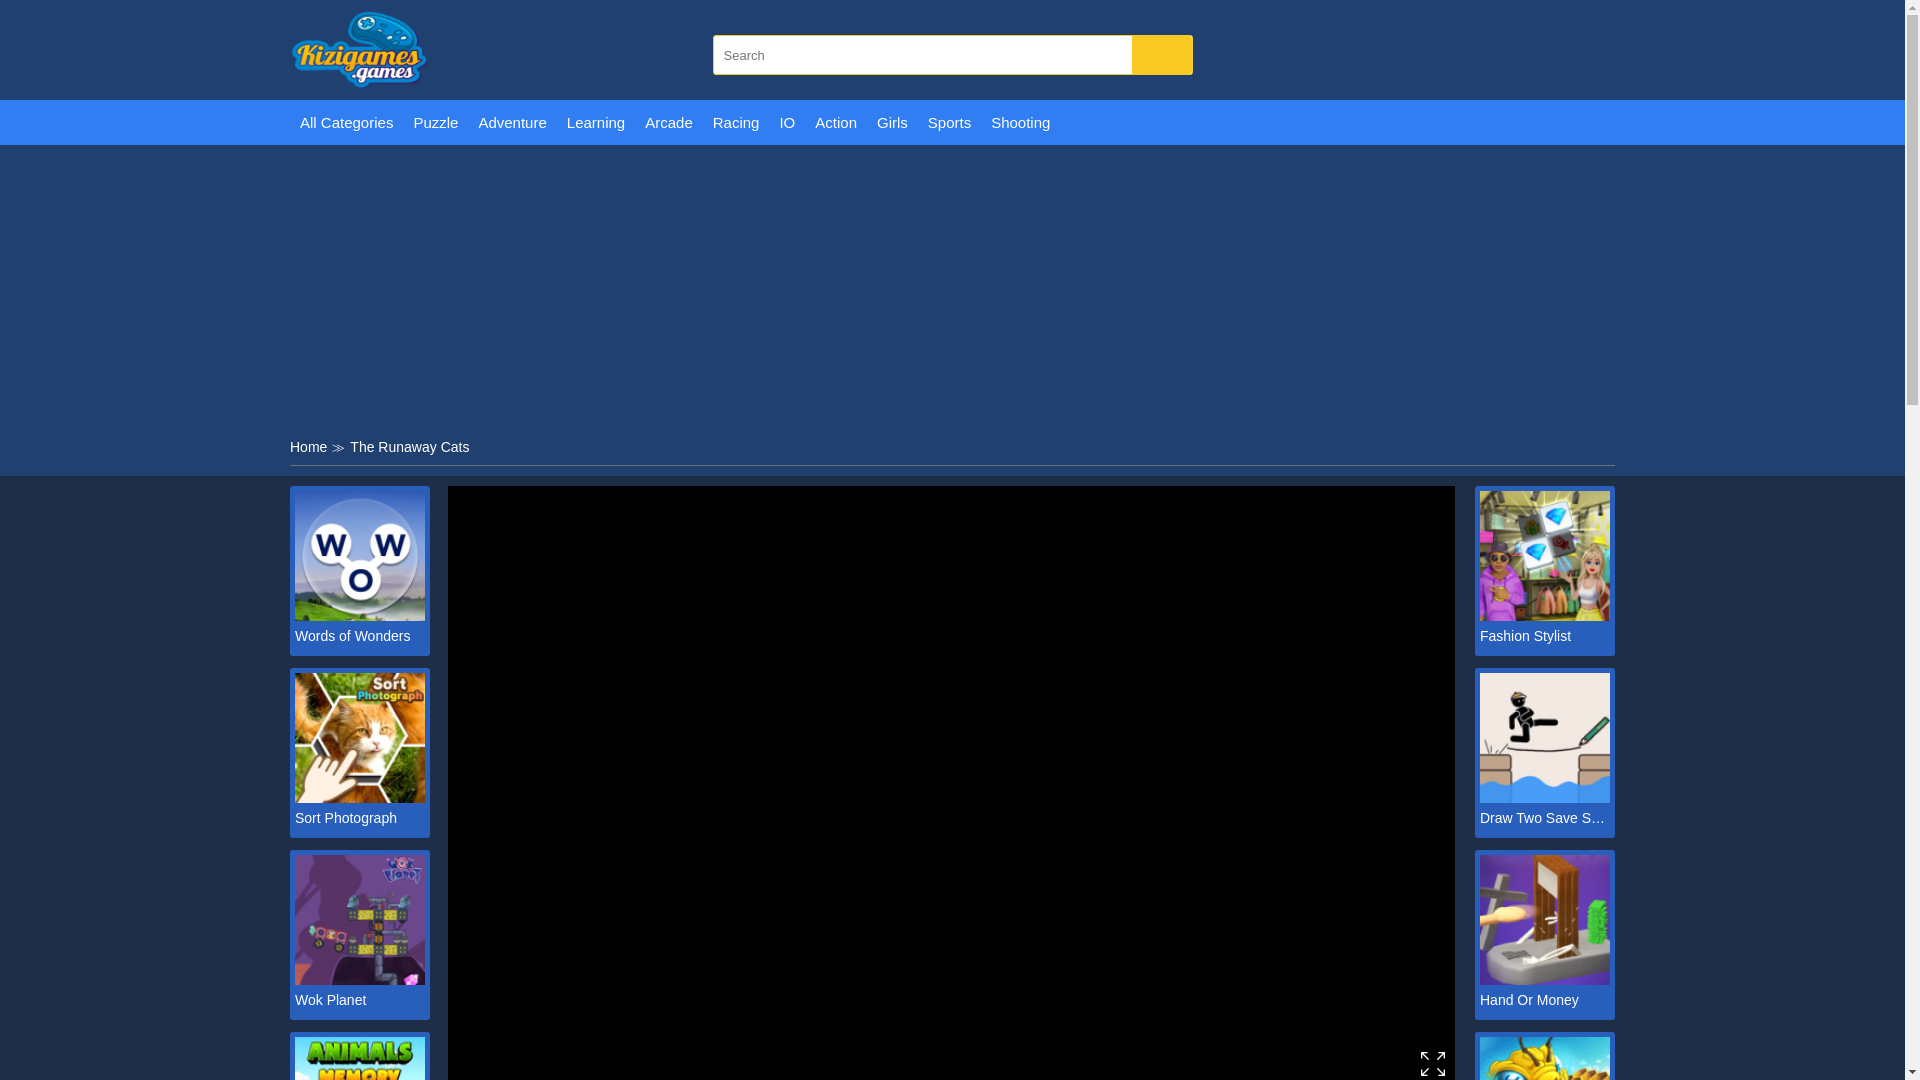  Describe the element at coordinates (736, 122) in the screenshot. I see `Racing` at that location.